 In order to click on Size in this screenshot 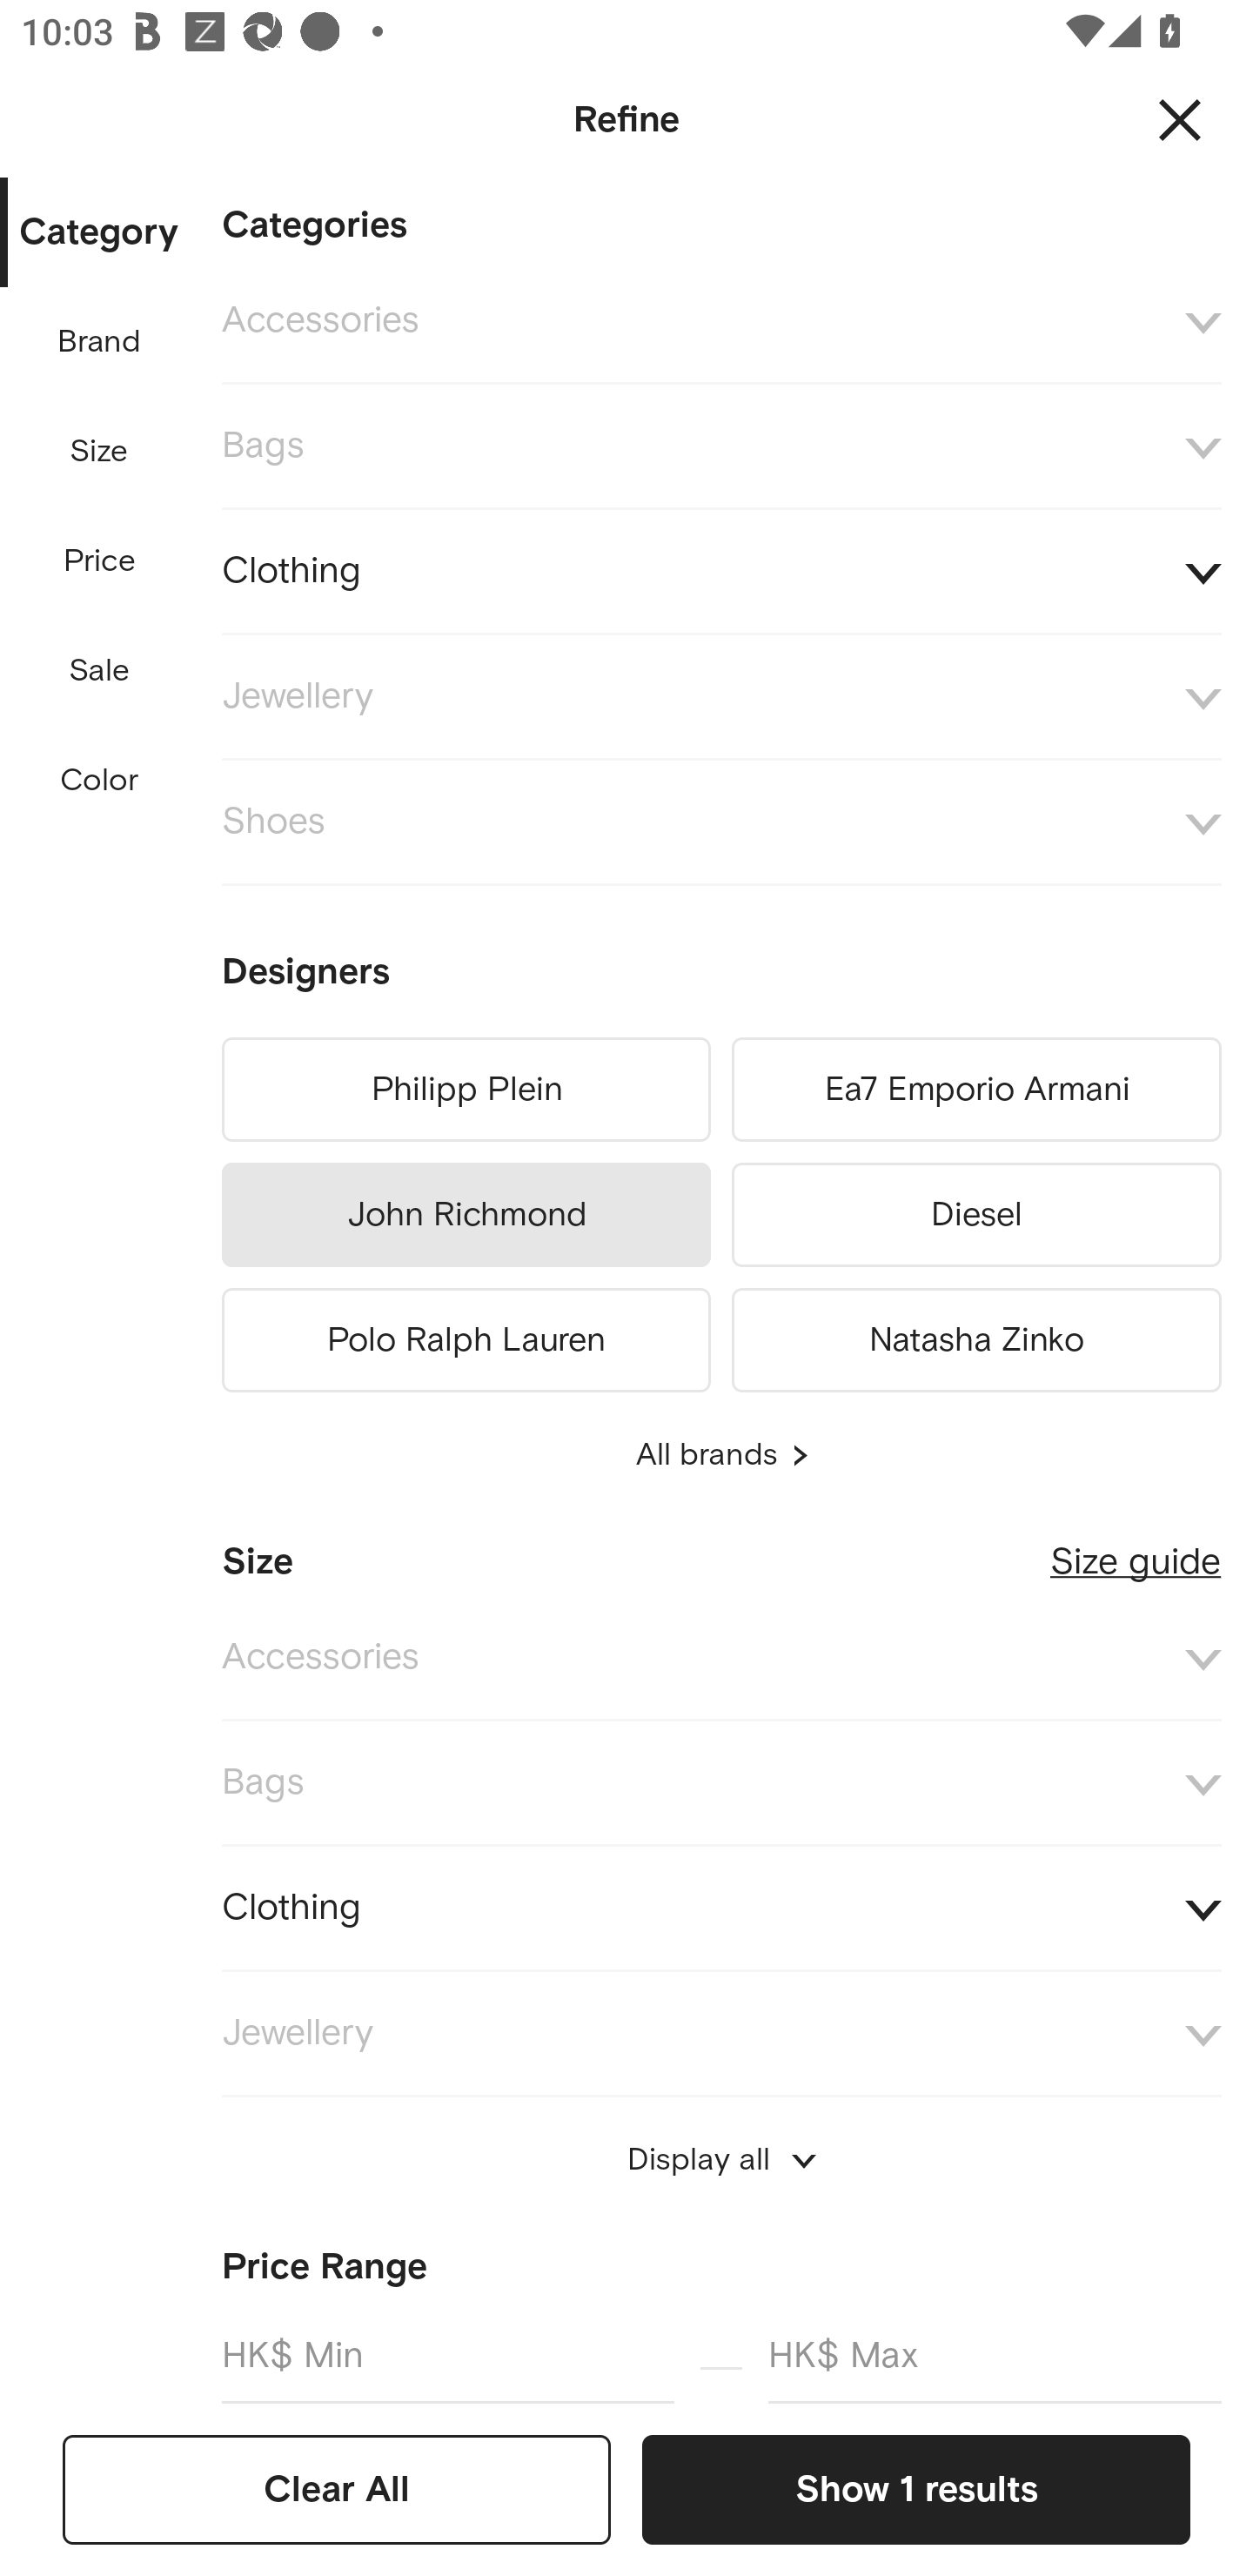, I will do `click(98, 452)`.